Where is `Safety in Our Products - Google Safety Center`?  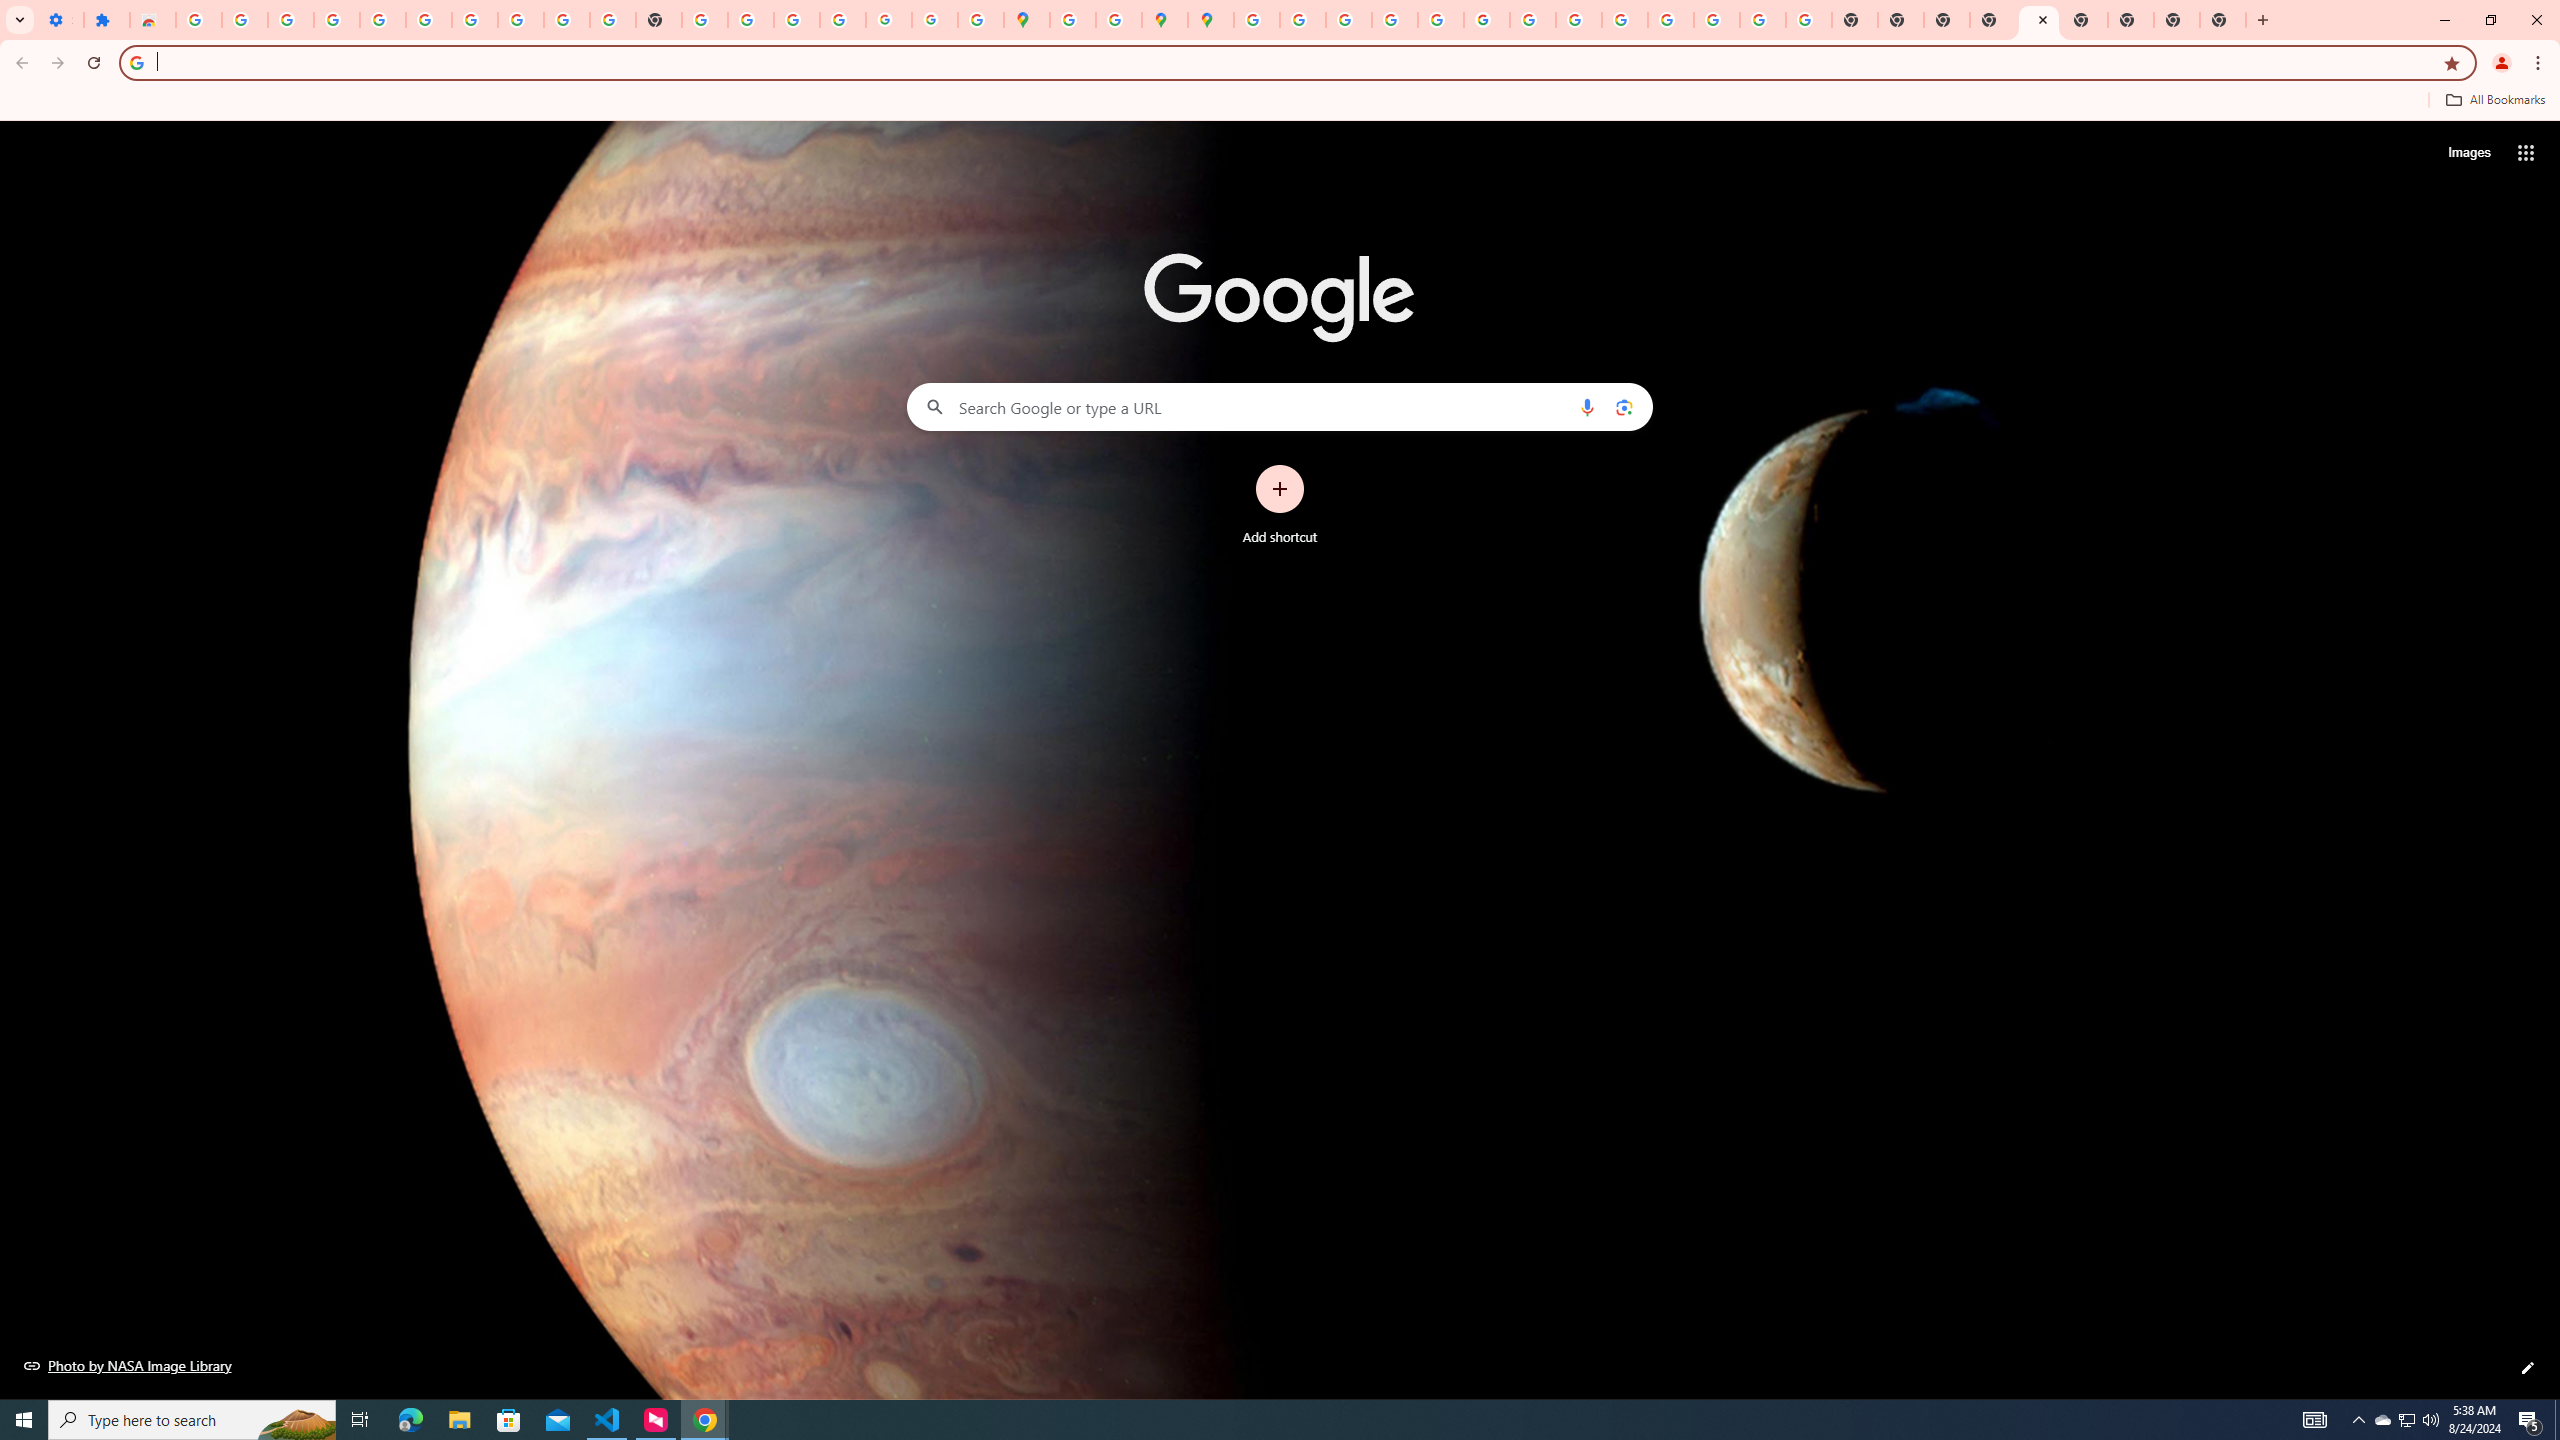 Safety in Our Products - Google Safety Center is located at coordinates (1120, 20).